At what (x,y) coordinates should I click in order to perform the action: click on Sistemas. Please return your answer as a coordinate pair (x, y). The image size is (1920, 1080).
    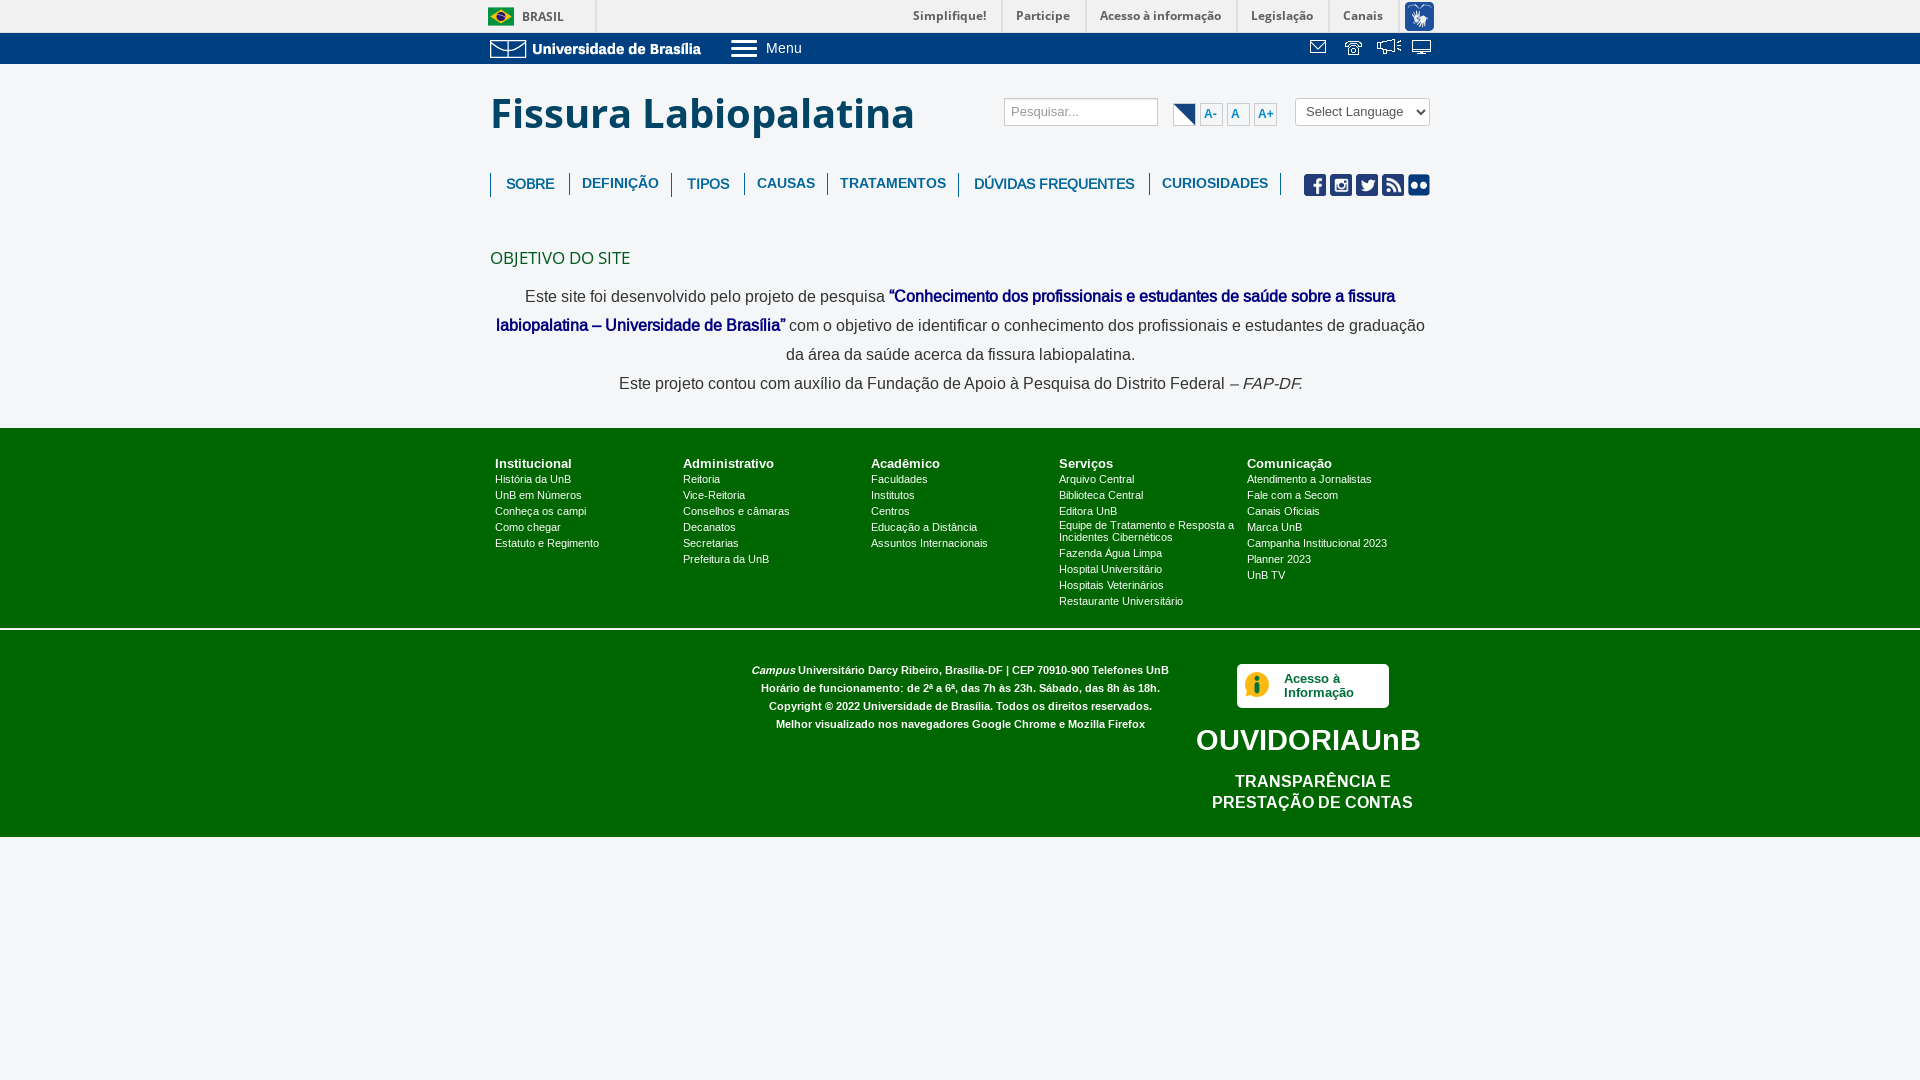
    Looking at the image, I should click on (1423, 49).